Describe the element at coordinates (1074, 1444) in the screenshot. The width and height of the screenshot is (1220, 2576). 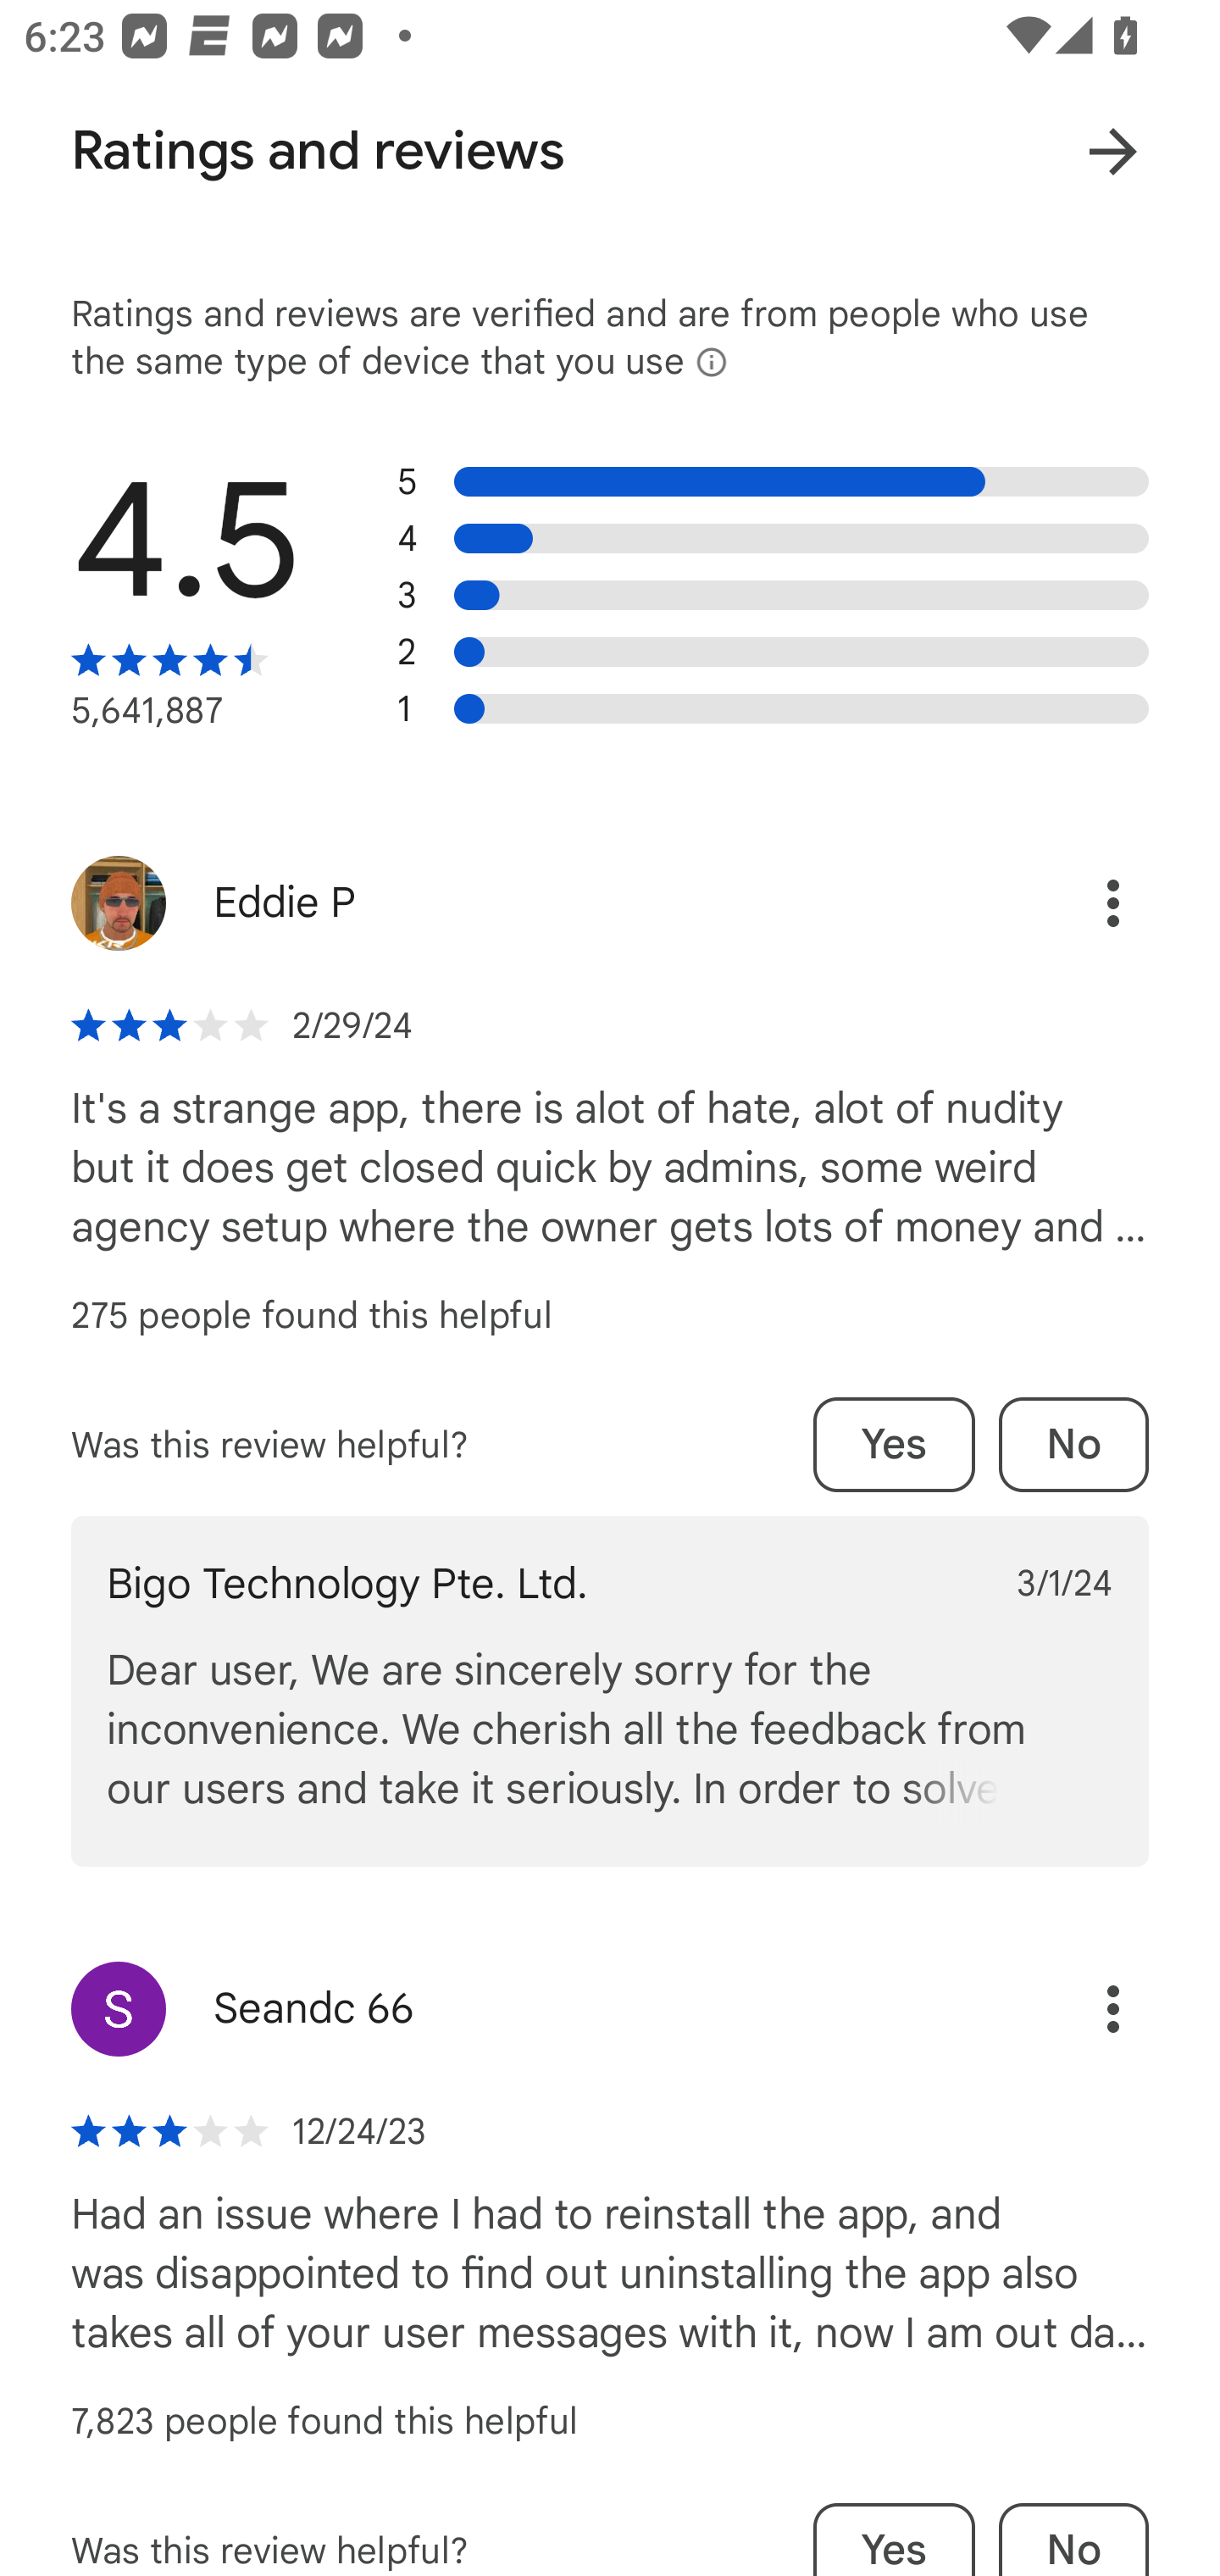
I see `No` at that location.